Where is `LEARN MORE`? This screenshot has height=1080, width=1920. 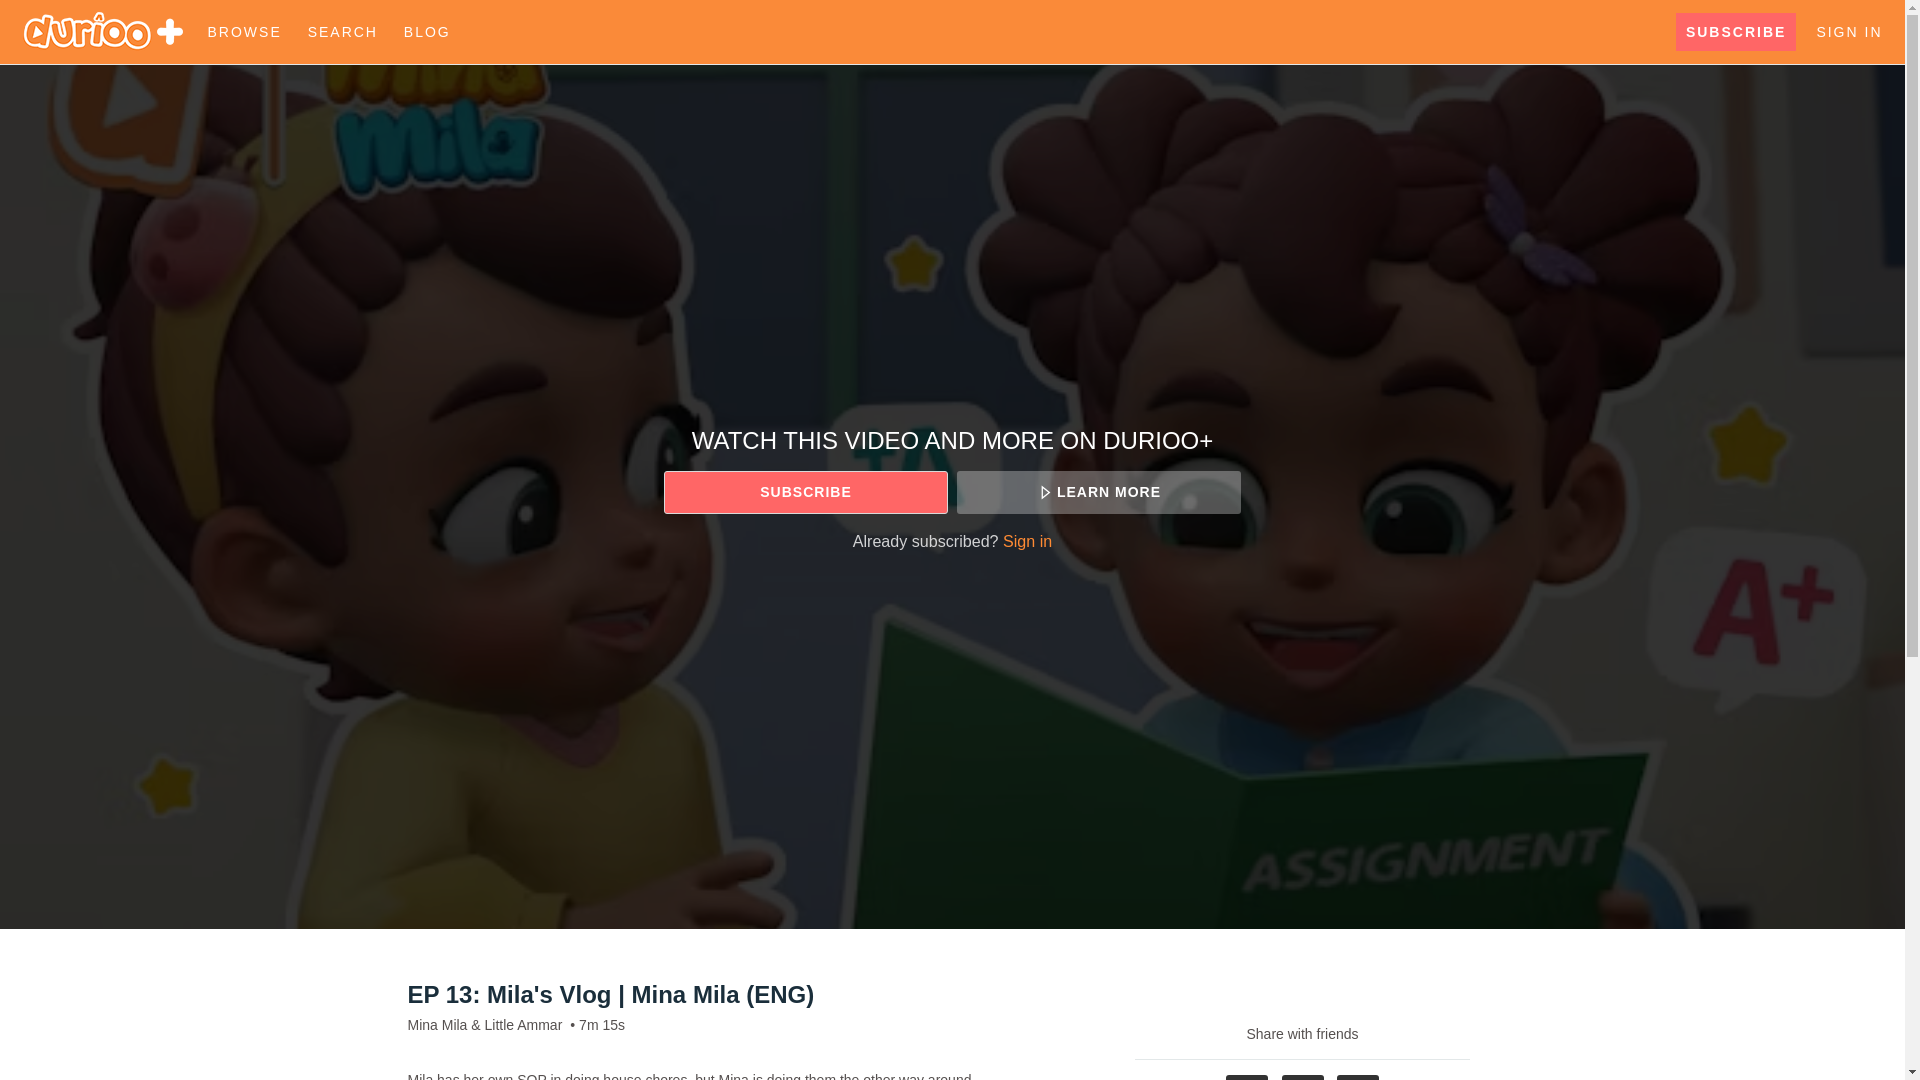
LEARN MORE is located at coordinates (1098, 492).